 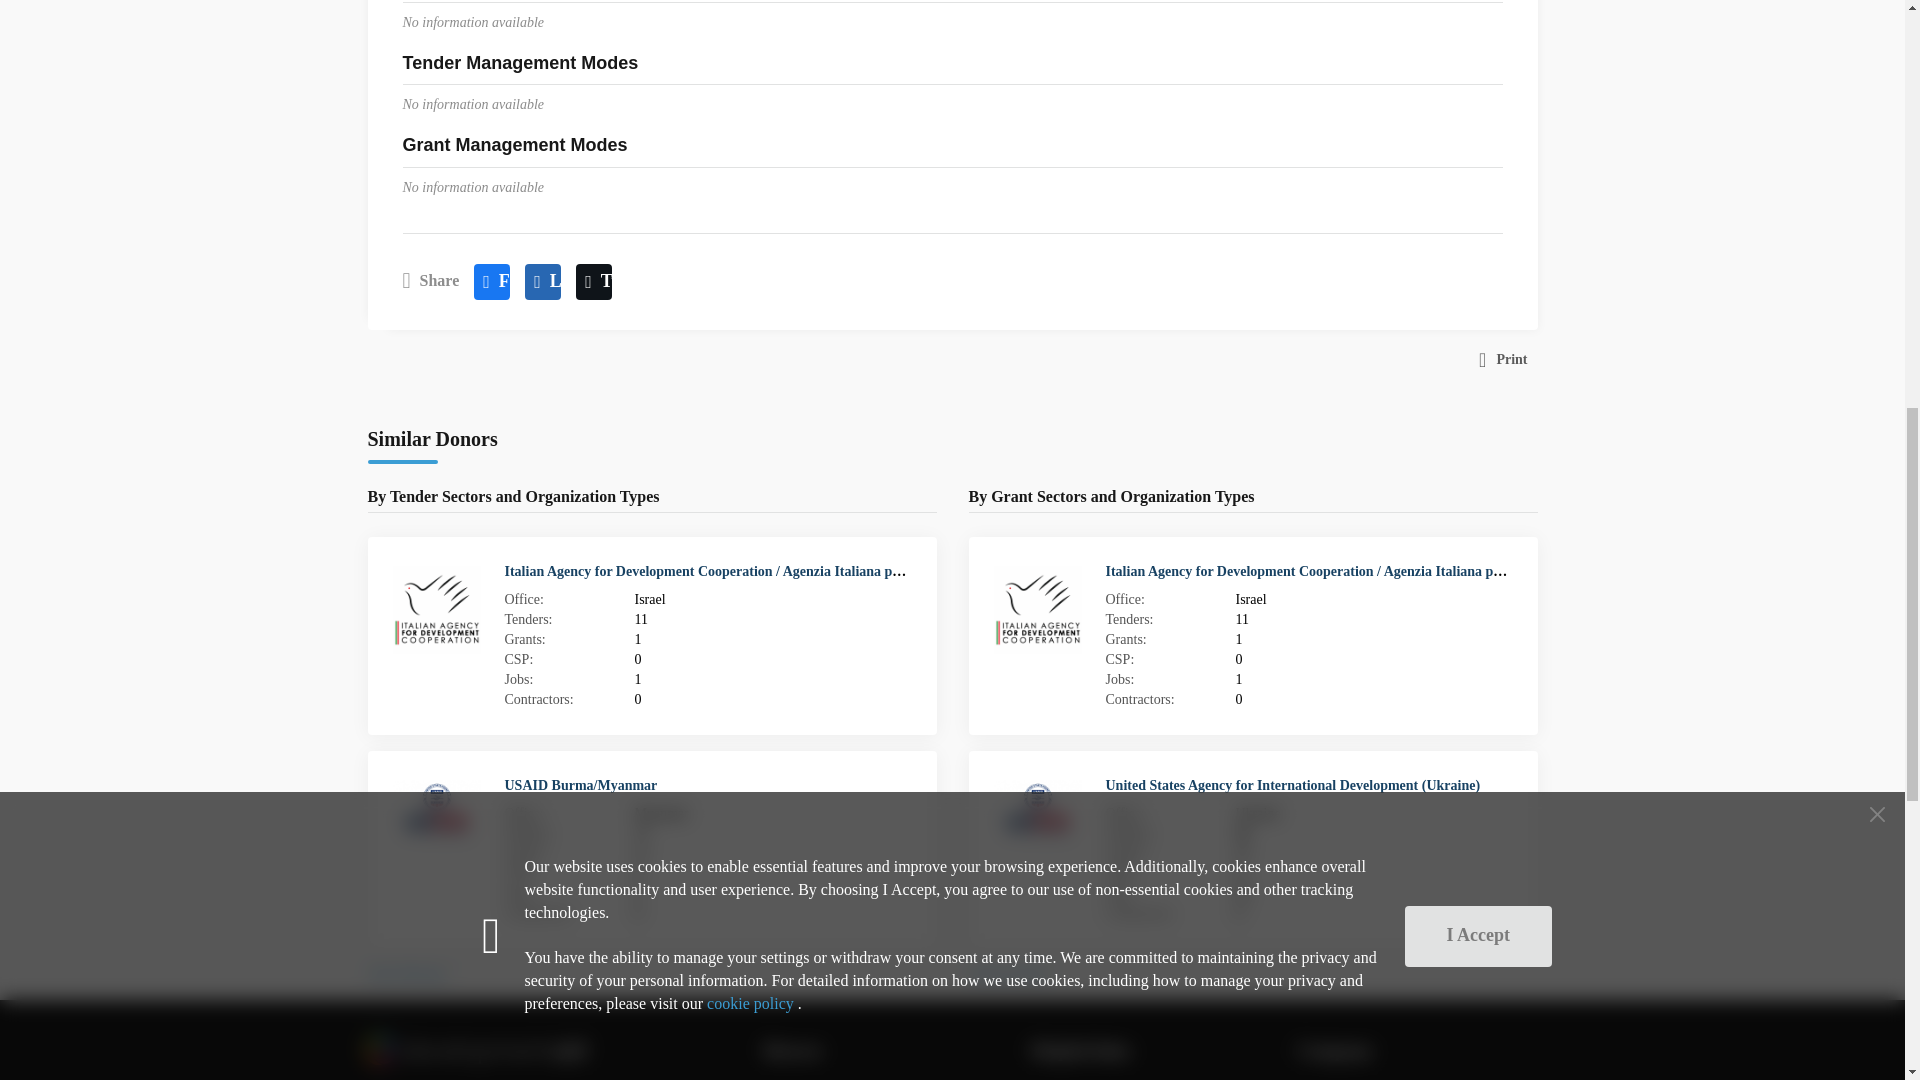 I want to click on Facebook, so click(x=492, y=282).